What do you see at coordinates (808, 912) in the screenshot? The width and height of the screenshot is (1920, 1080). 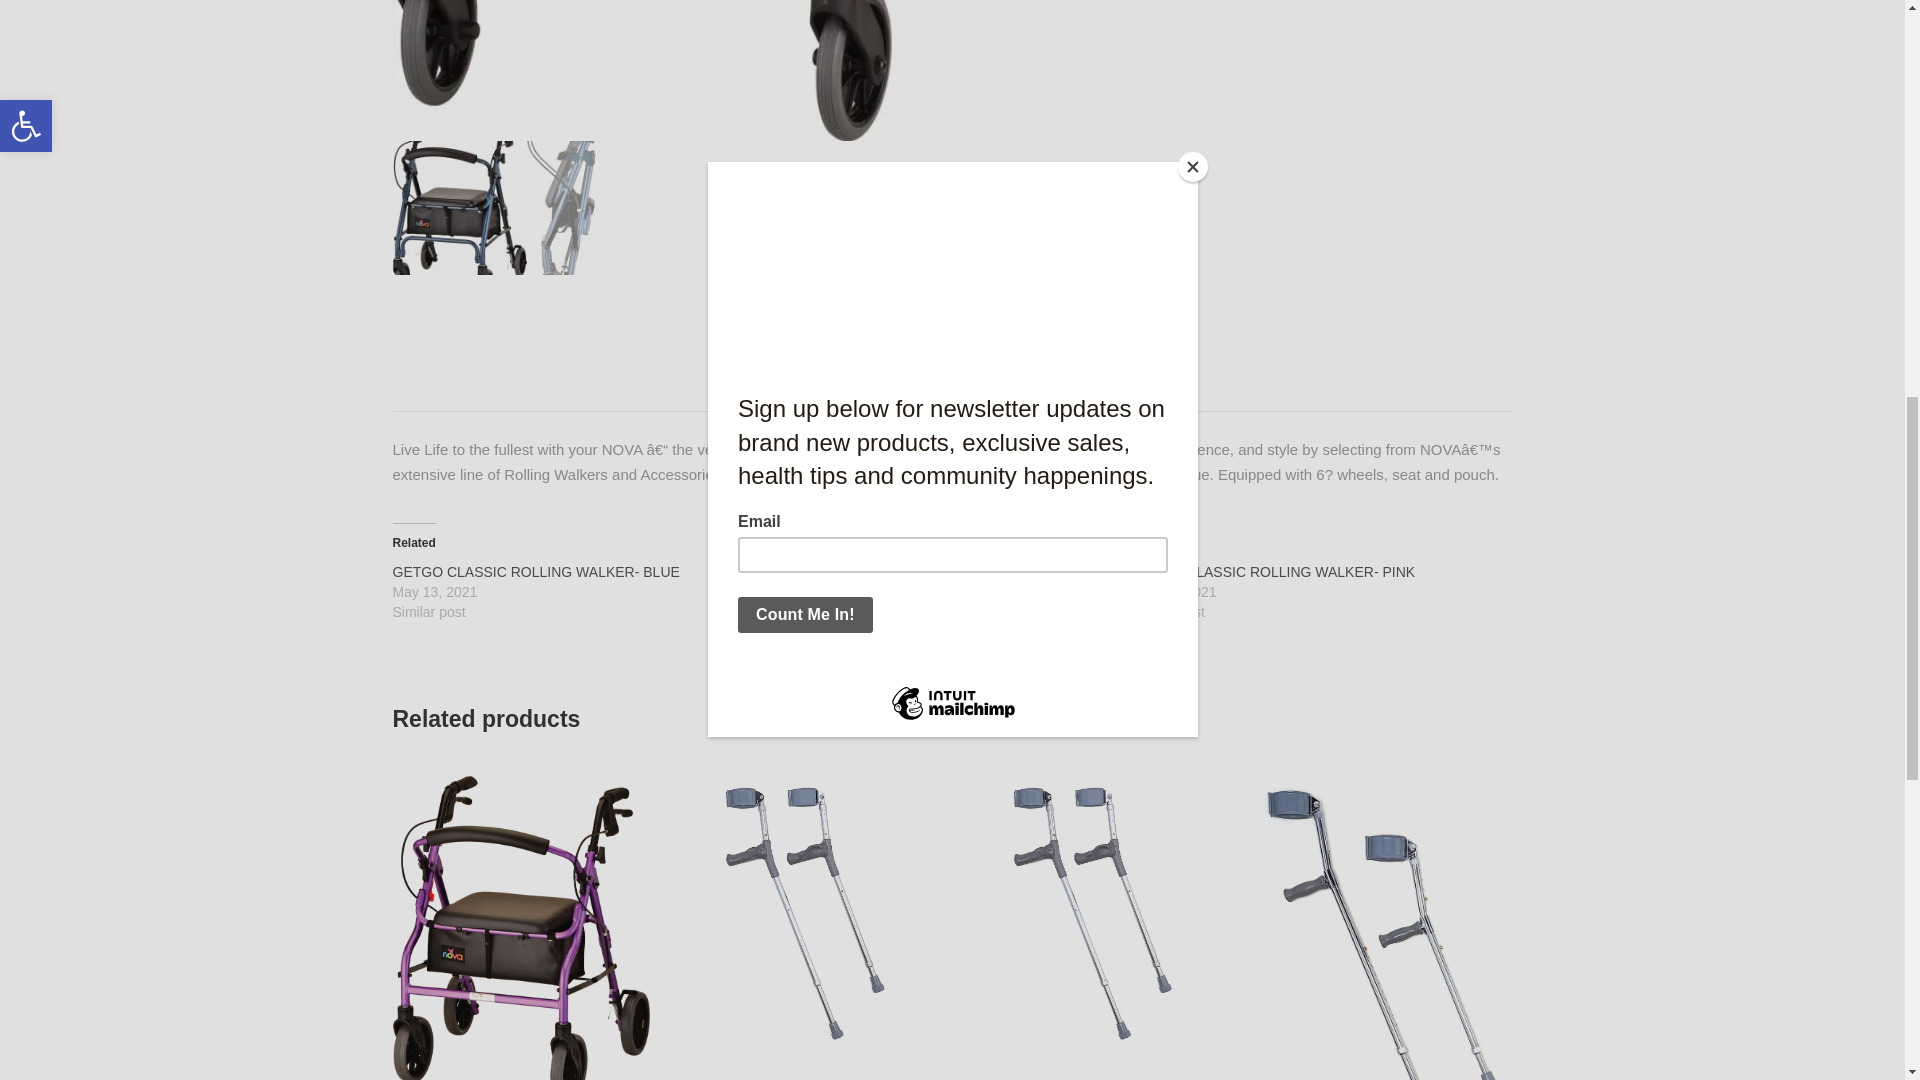 I see `7741P.jpg` at bounding box center [808, 912].